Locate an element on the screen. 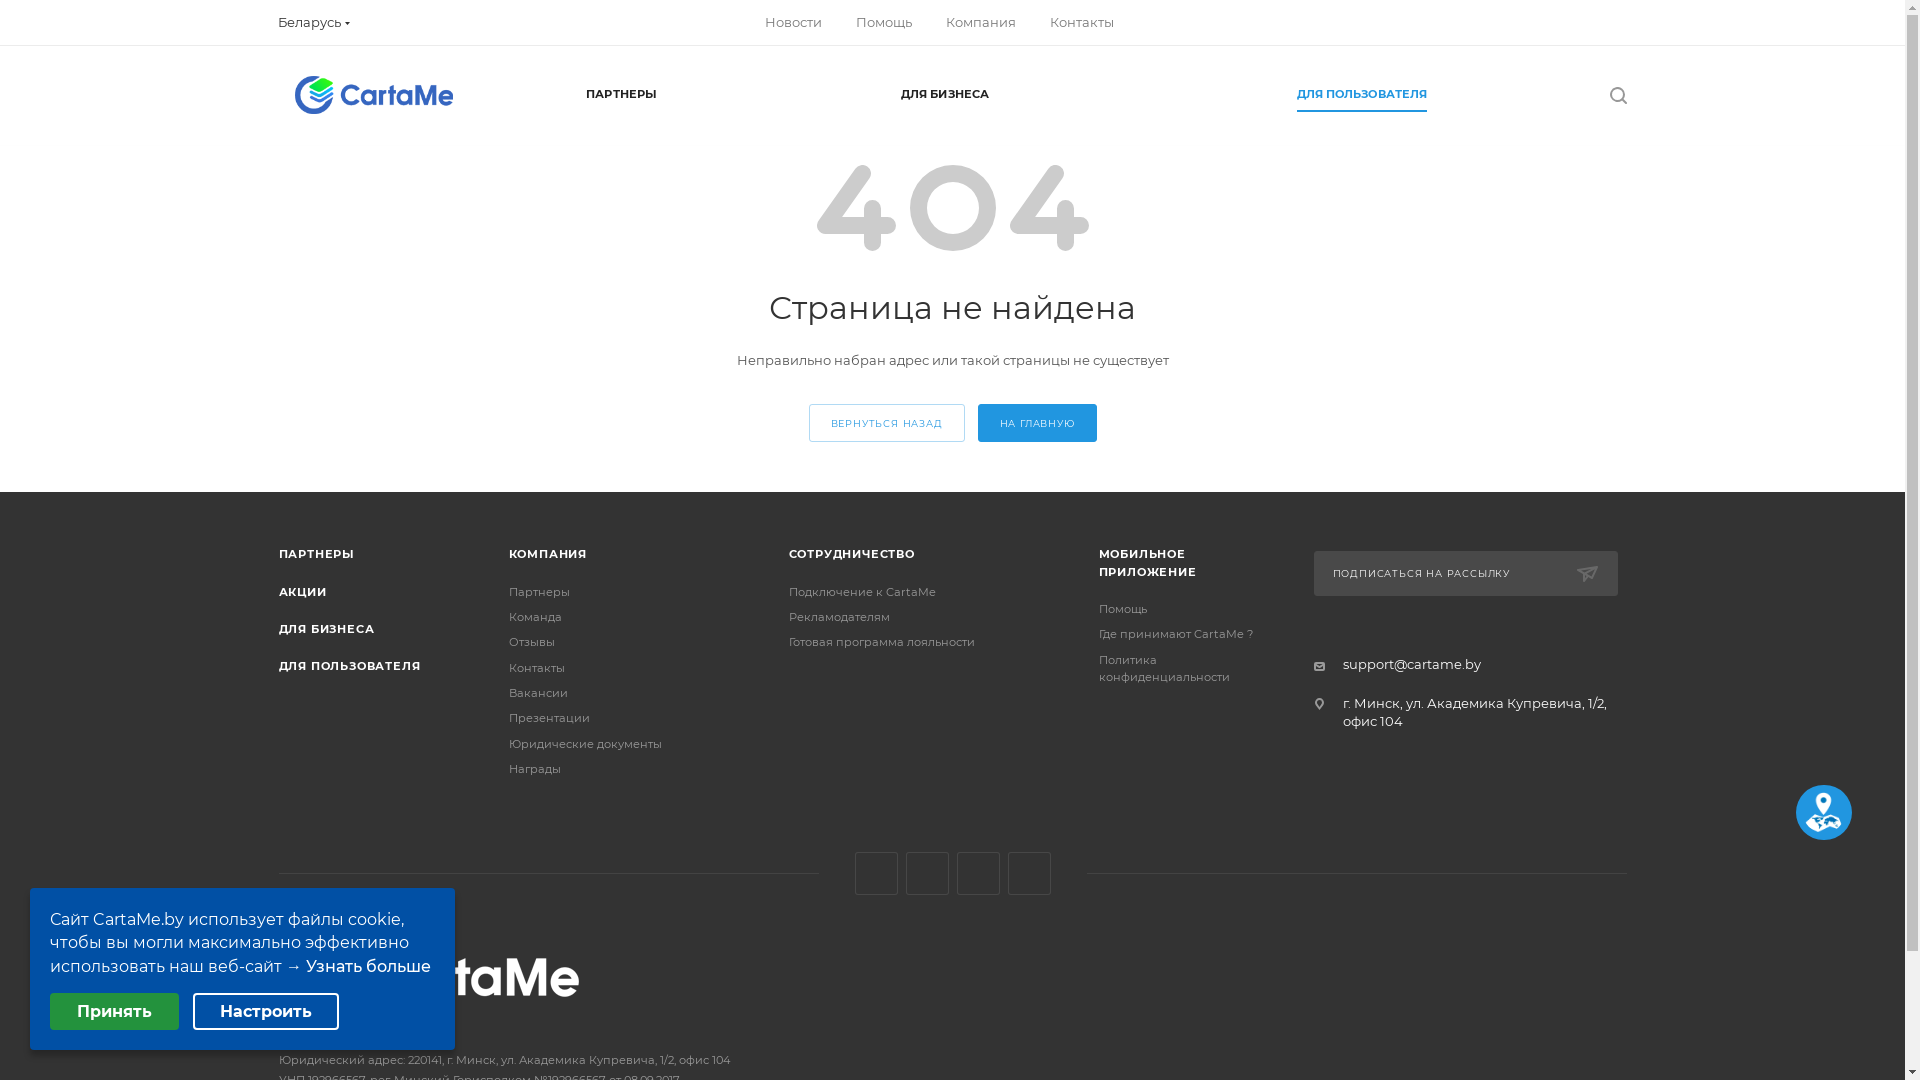 Image resolution: width=1920 pixels, height=1080 pixels. YouTube is located at coordinates (1030, 874).